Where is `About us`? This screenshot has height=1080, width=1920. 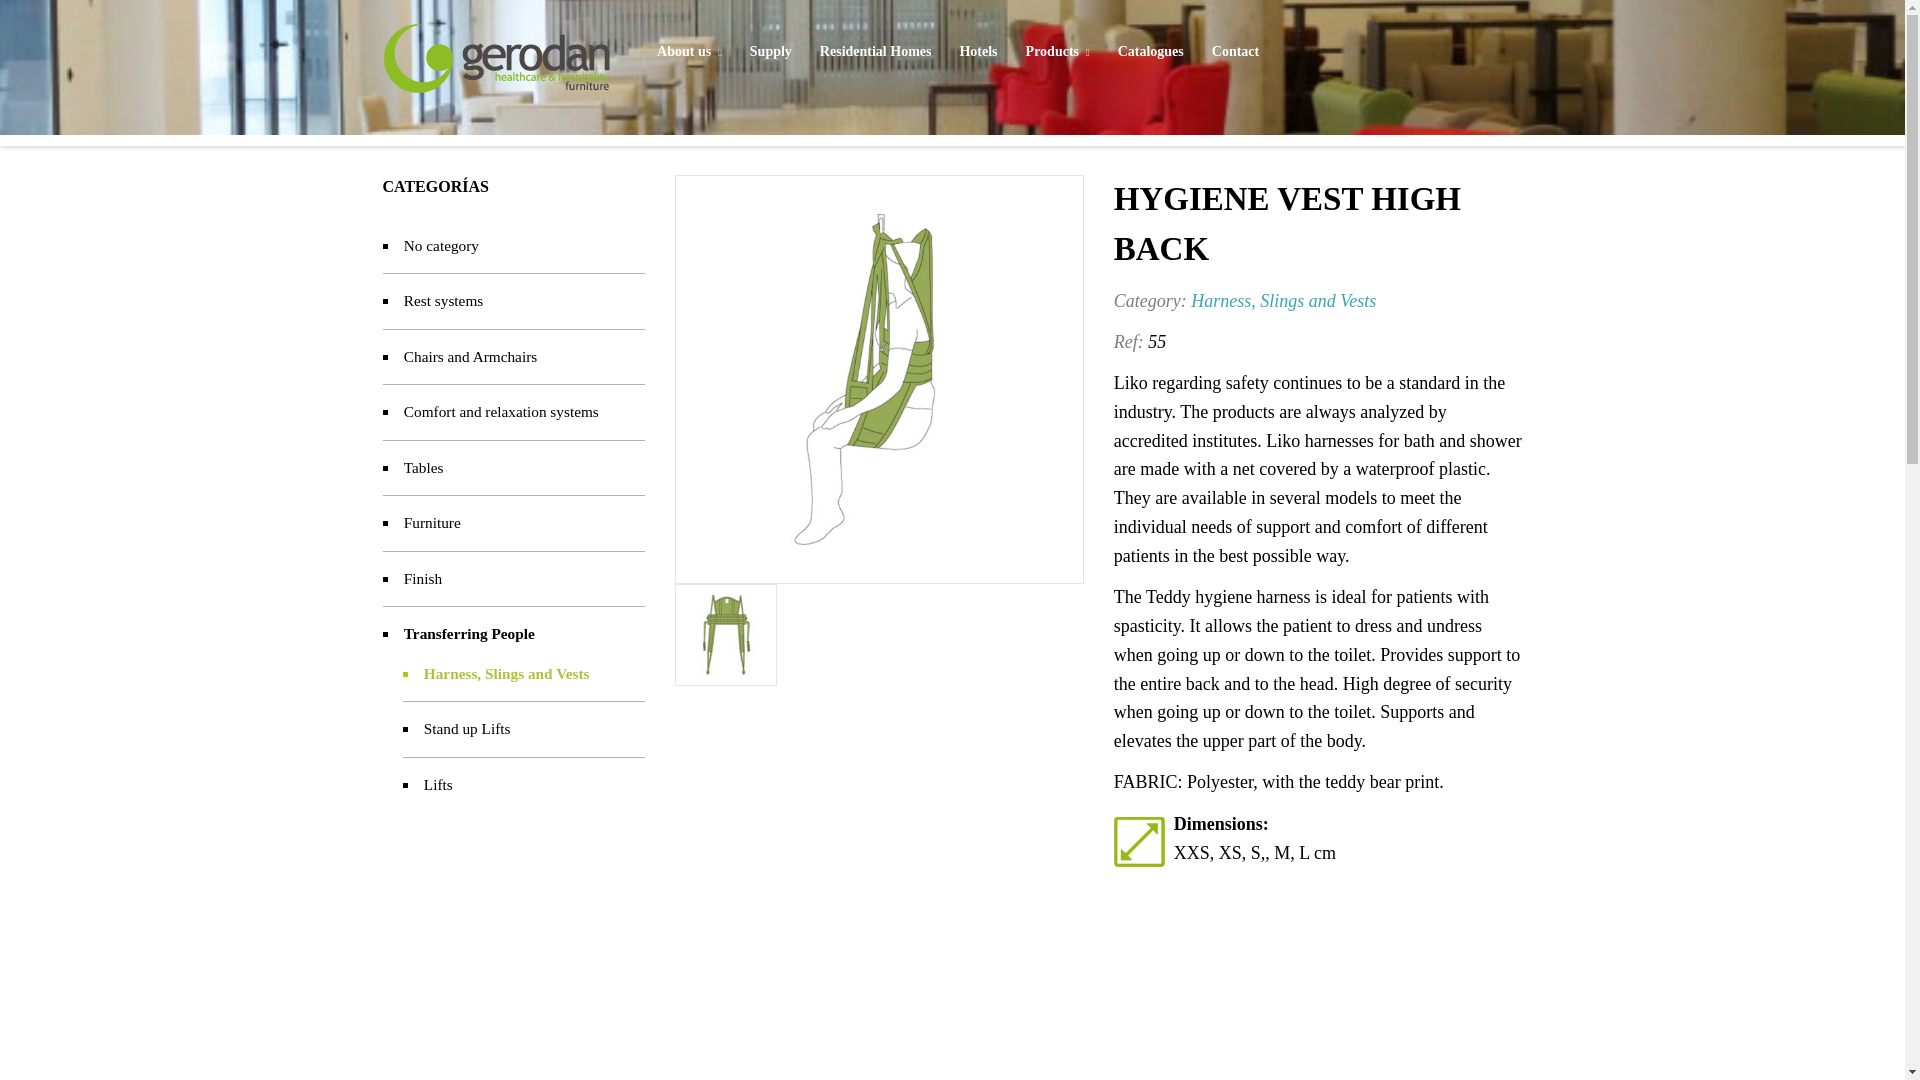 About us is located at coordinates (689, 53).